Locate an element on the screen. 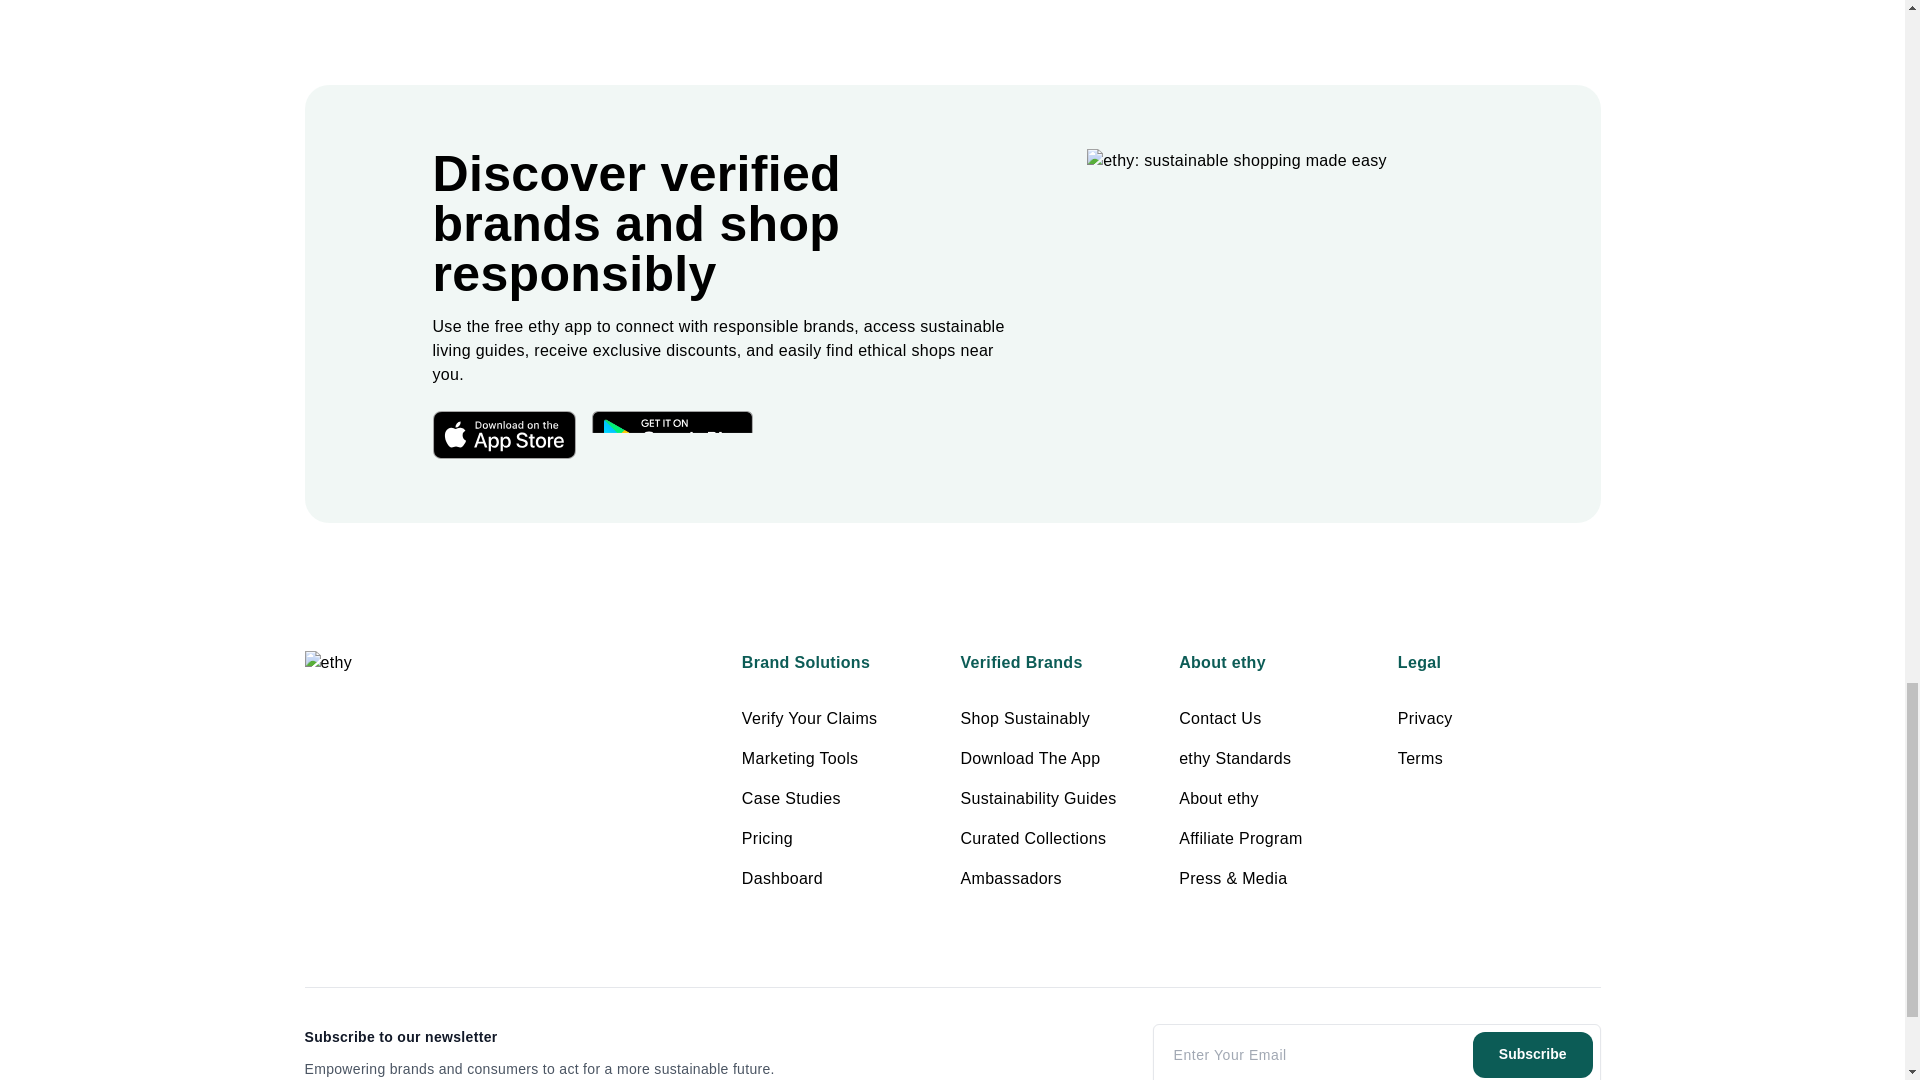  Marketing Tools is located at coordinates (800, 758).